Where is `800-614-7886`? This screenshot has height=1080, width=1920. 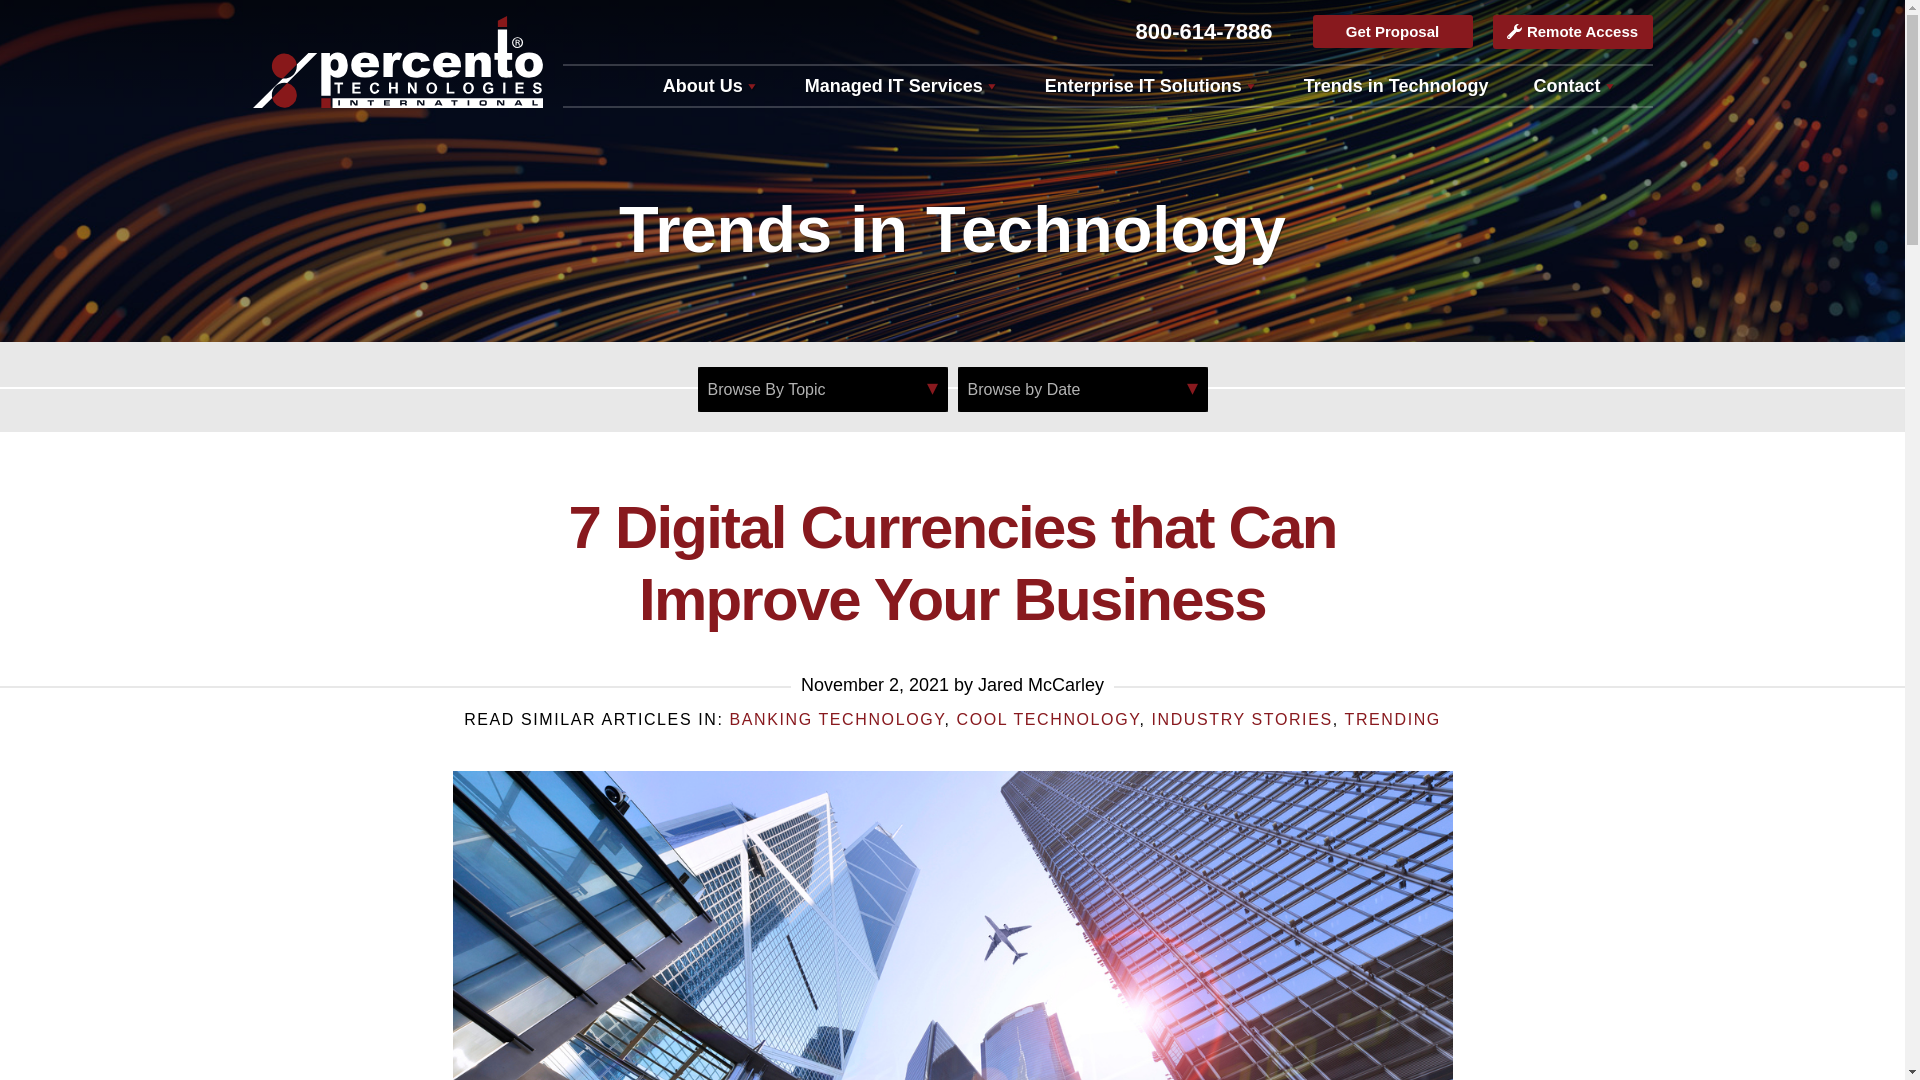 800-614-7886 is located at coordinates (1202, 32).